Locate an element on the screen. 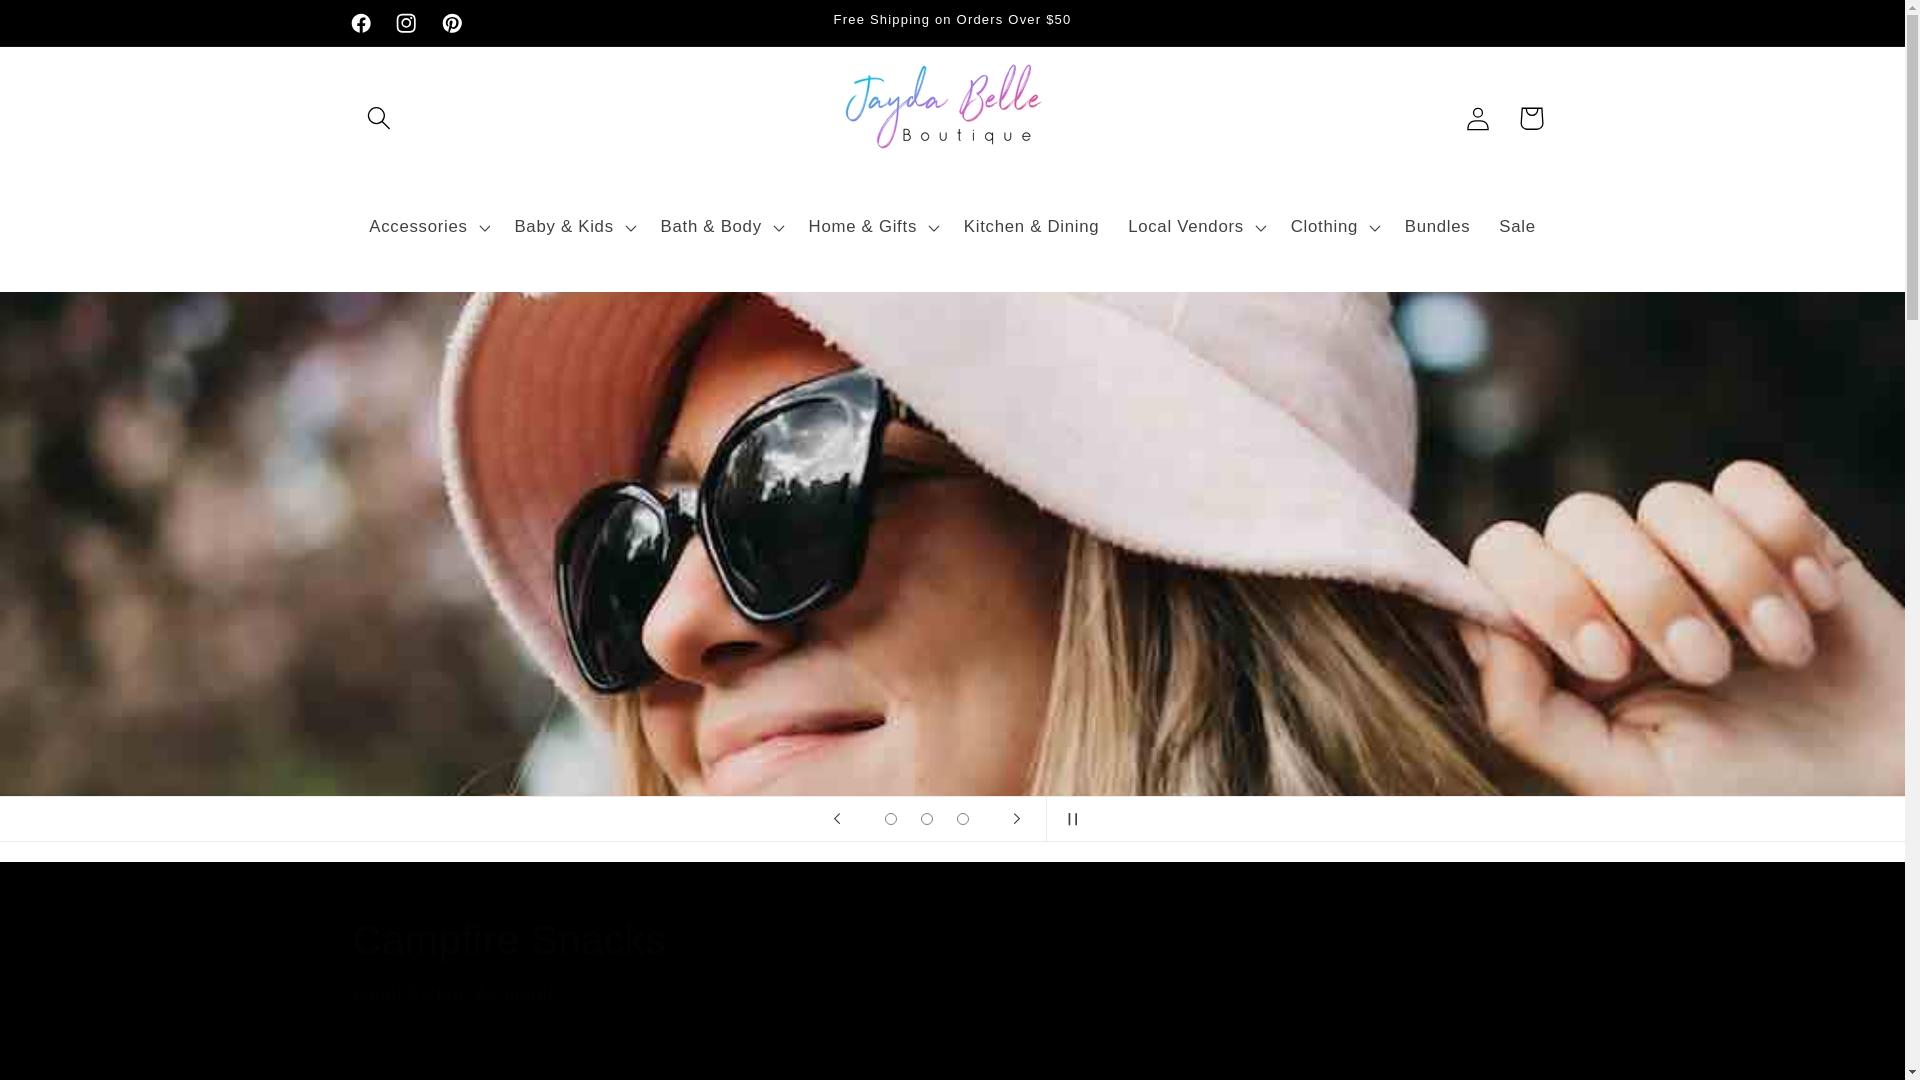 The image size is (1920, 1080). Skip to content is located at coordinates (72, 28).